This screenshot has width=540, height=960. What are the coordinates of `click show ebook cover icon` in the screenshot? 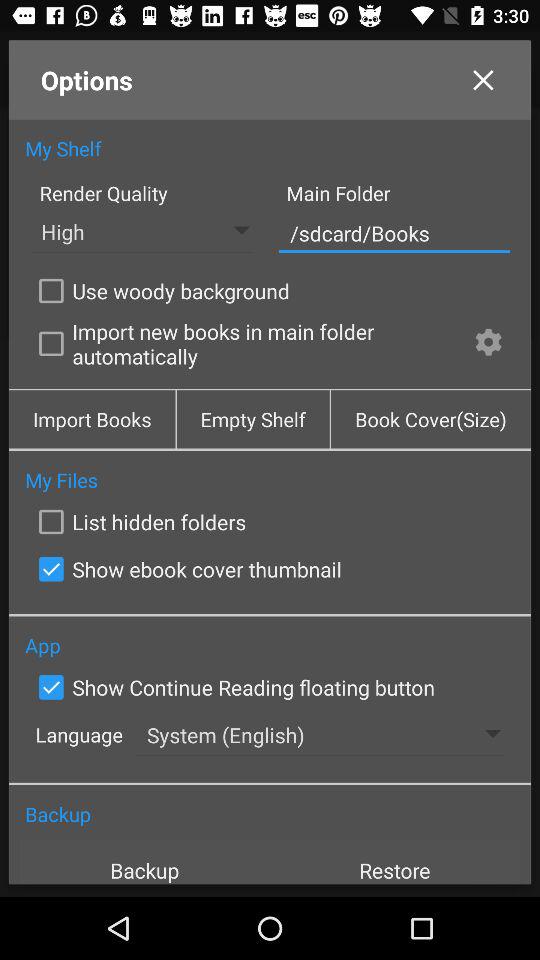 It's located at (186, 569).